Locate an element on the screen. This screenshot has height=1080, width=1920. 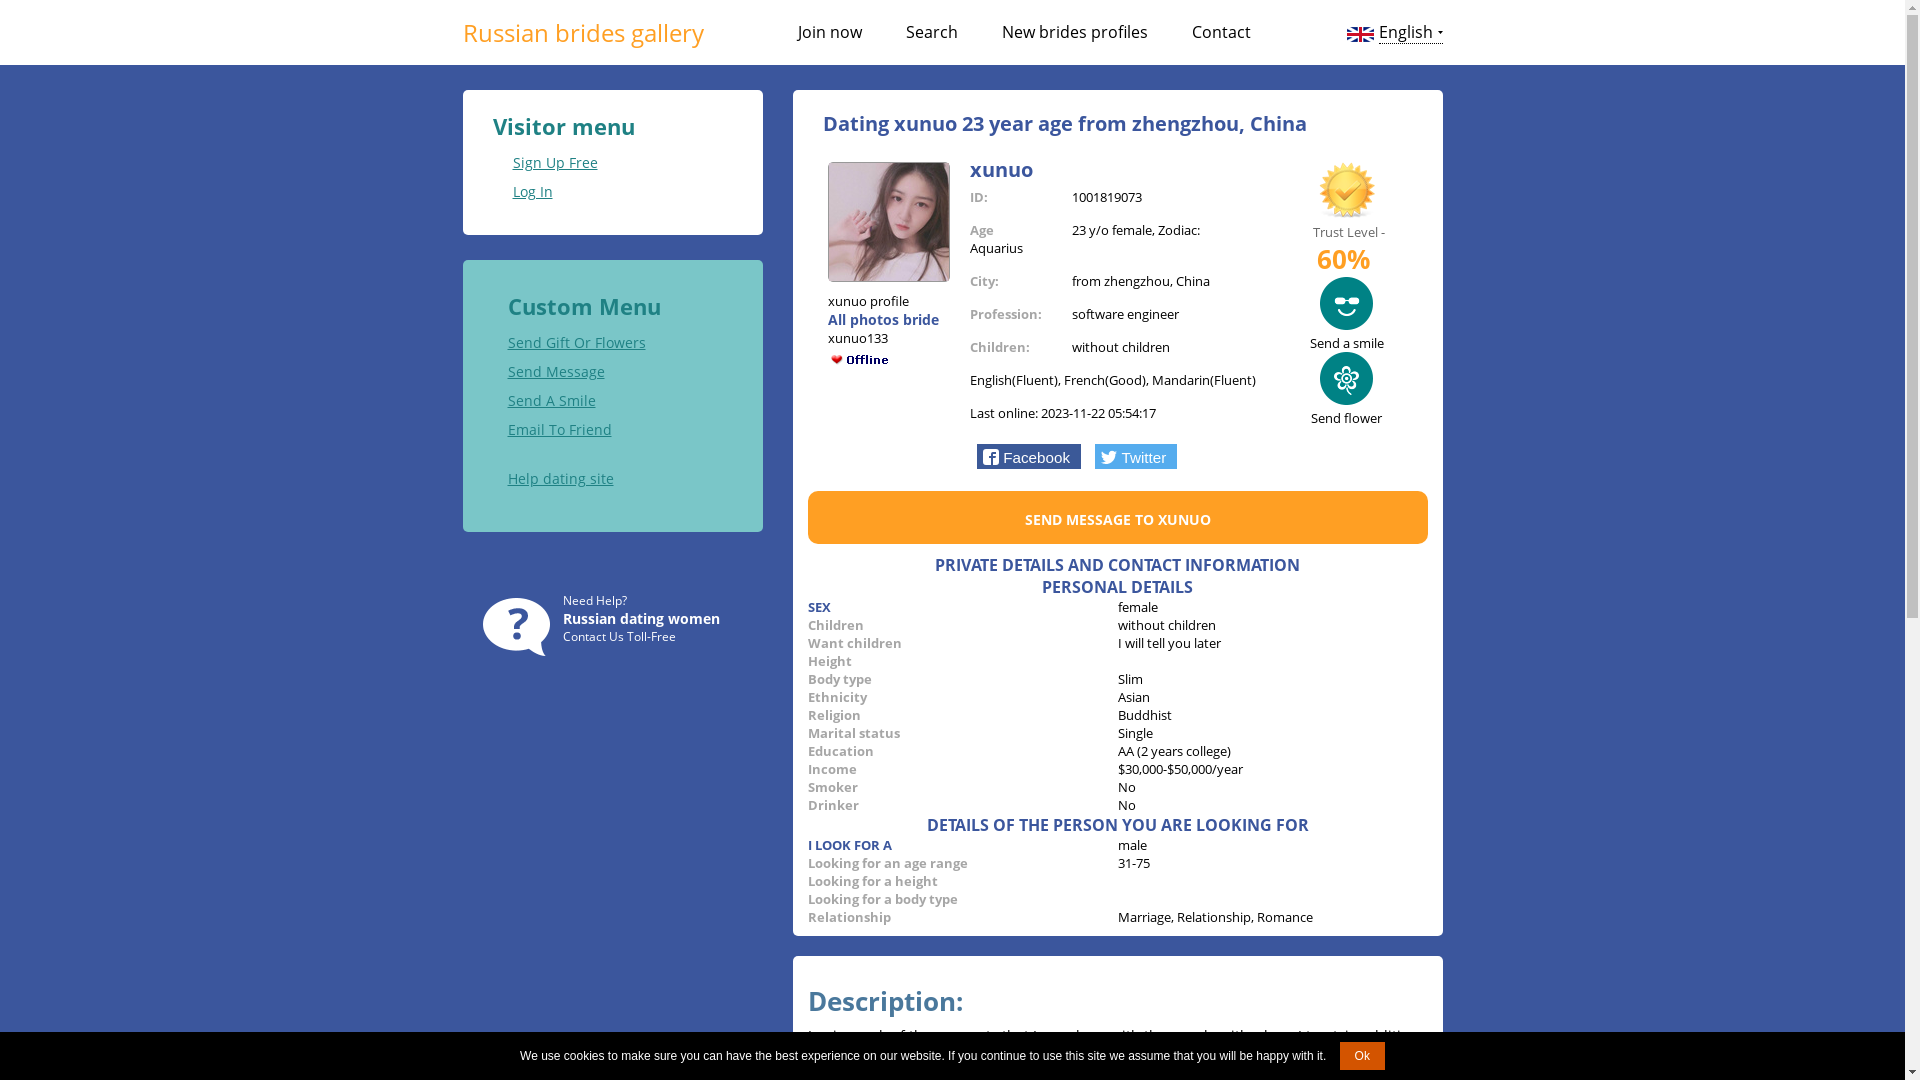
English is located at coordinates (1410, 32).